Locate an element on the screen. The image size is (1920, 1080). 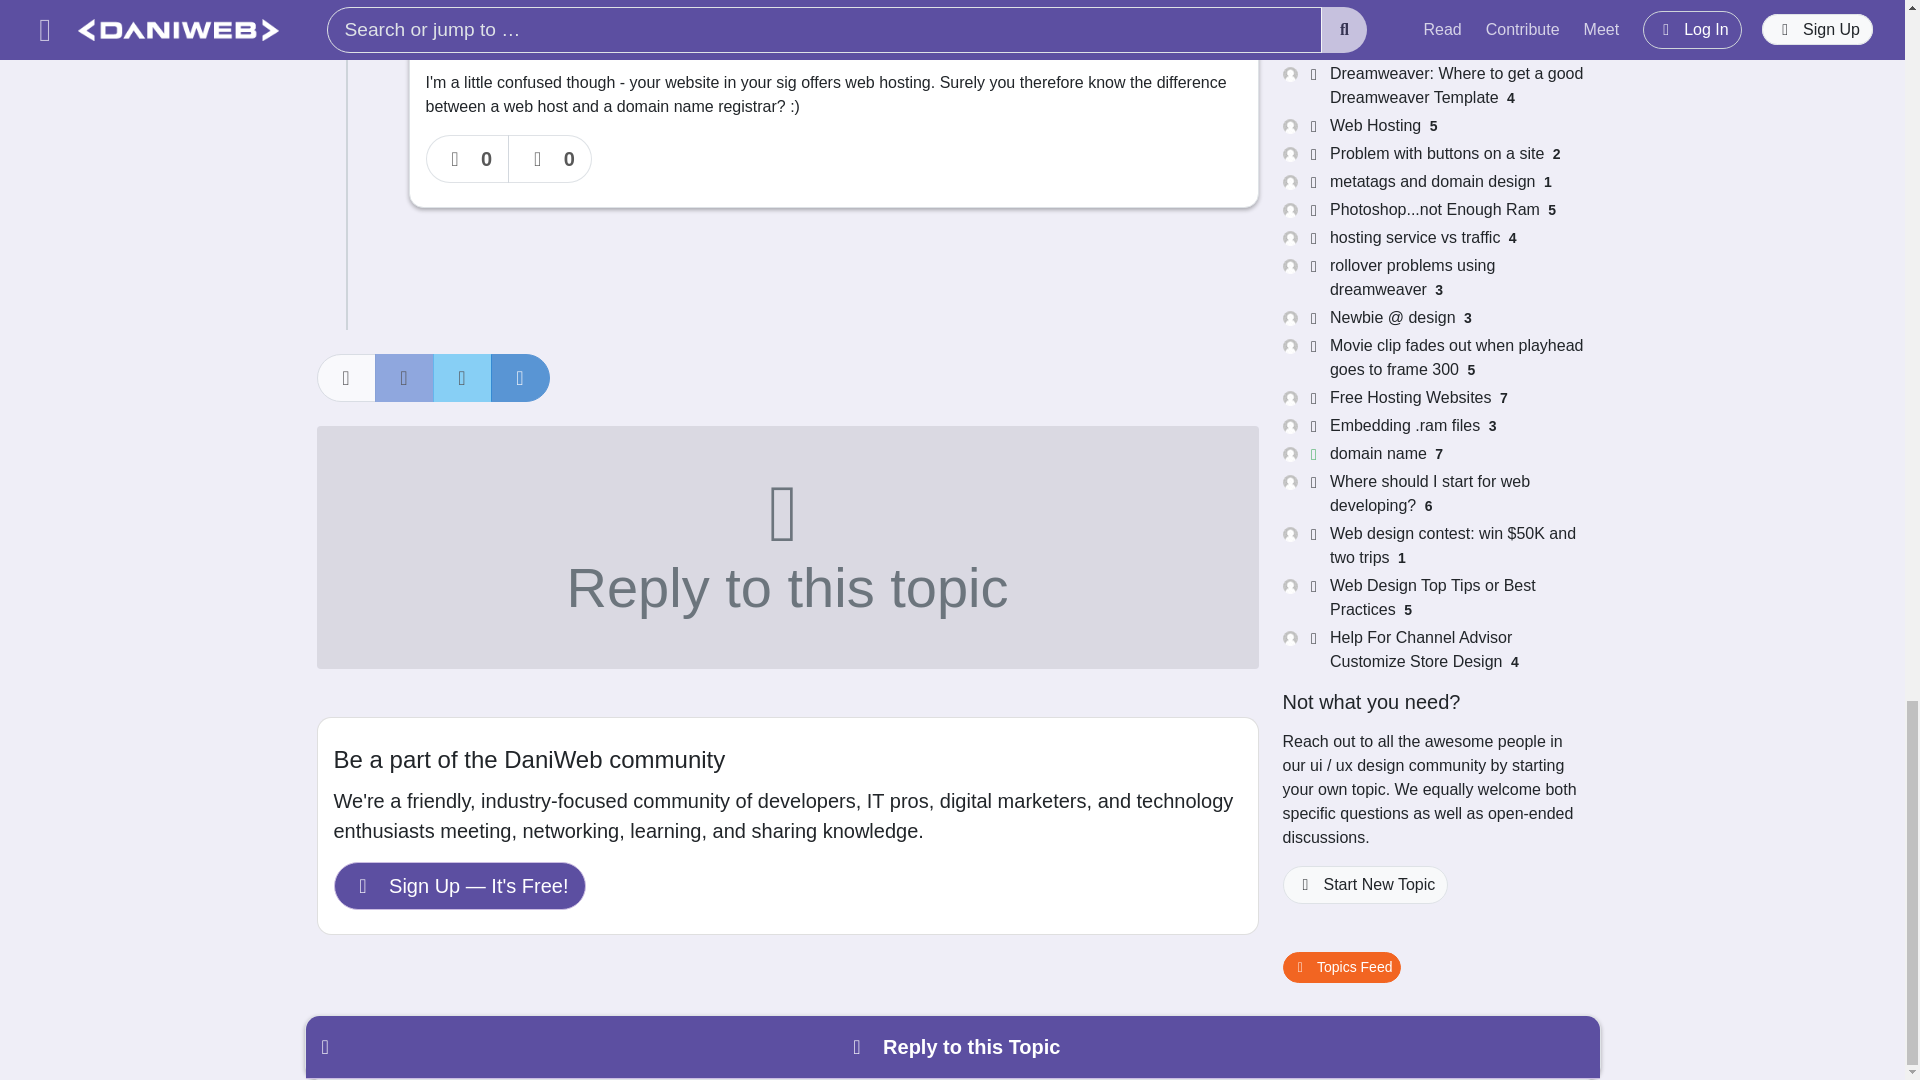
0 is located at coordinates (468, 158).